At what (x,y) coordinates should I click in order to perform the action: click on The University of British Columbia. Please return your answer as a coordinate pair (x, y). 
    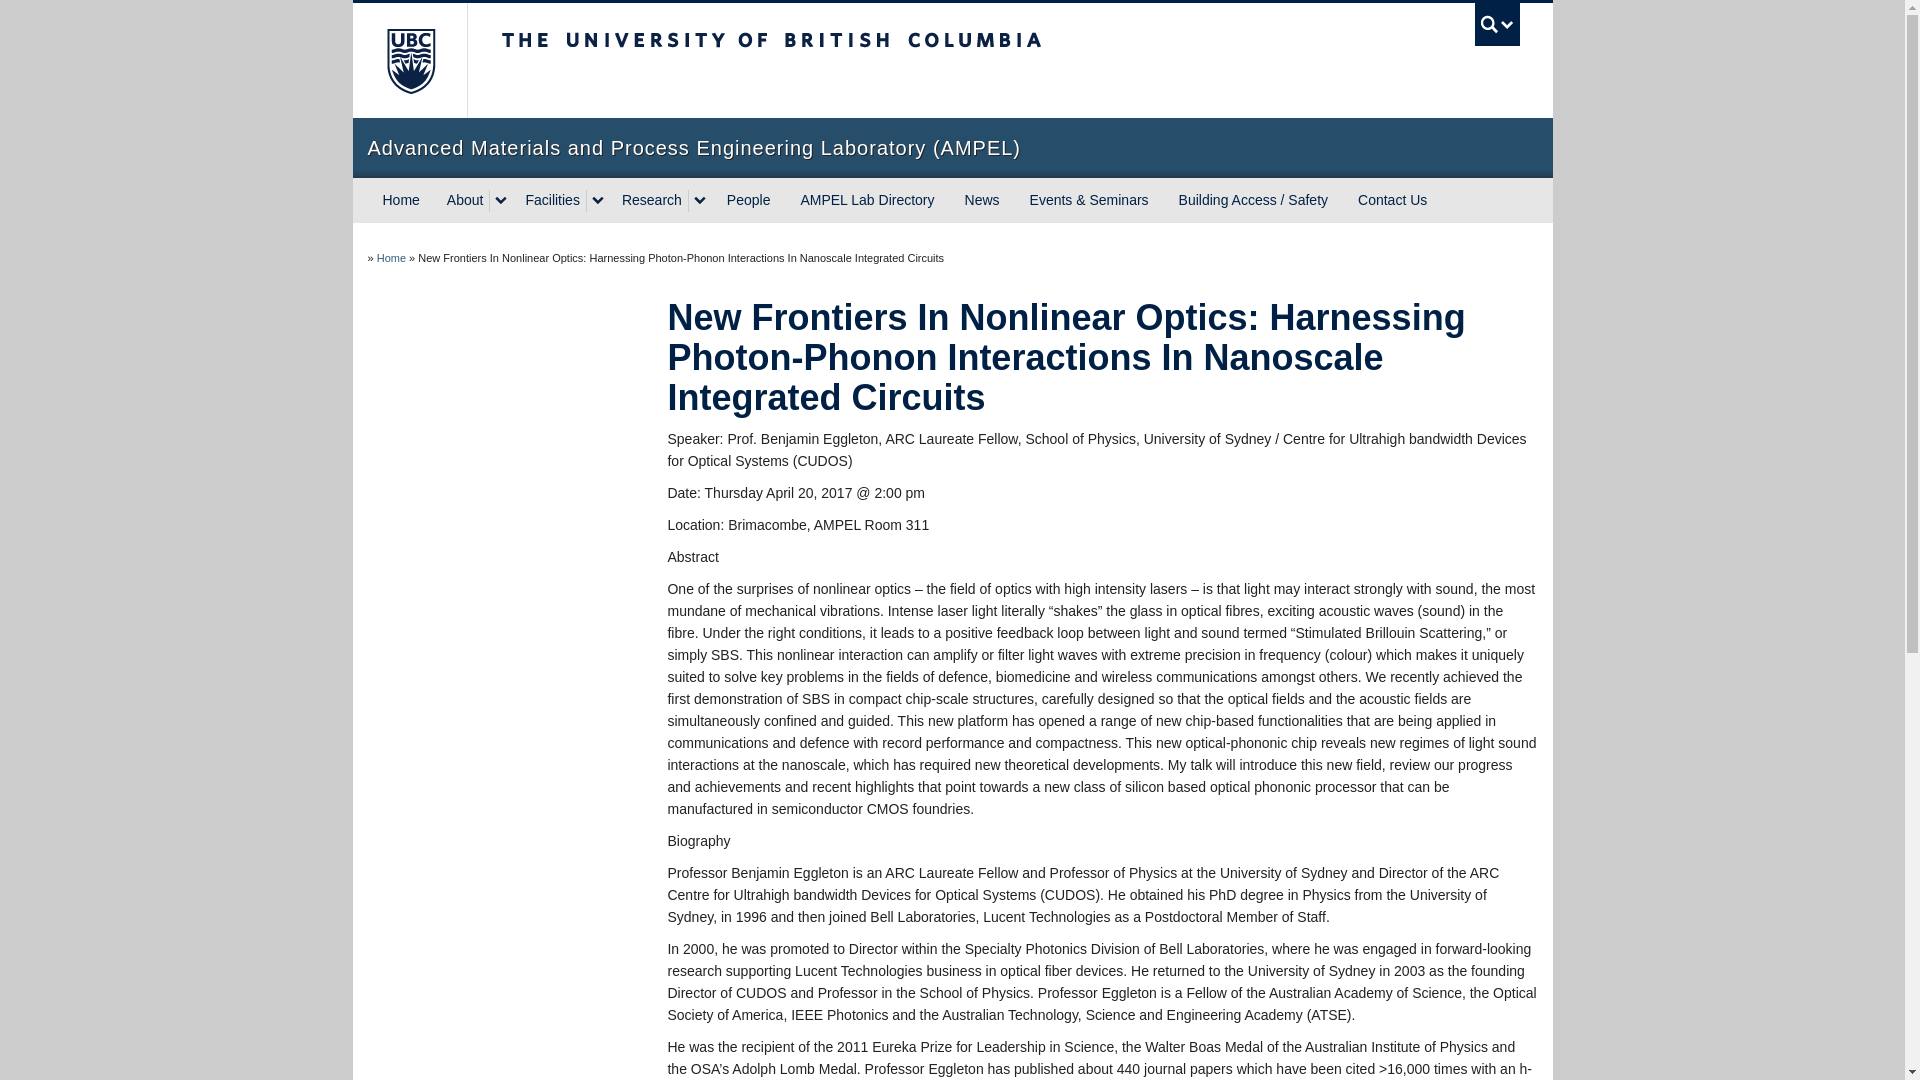
    Looking at the image, I should click on (838, 60).